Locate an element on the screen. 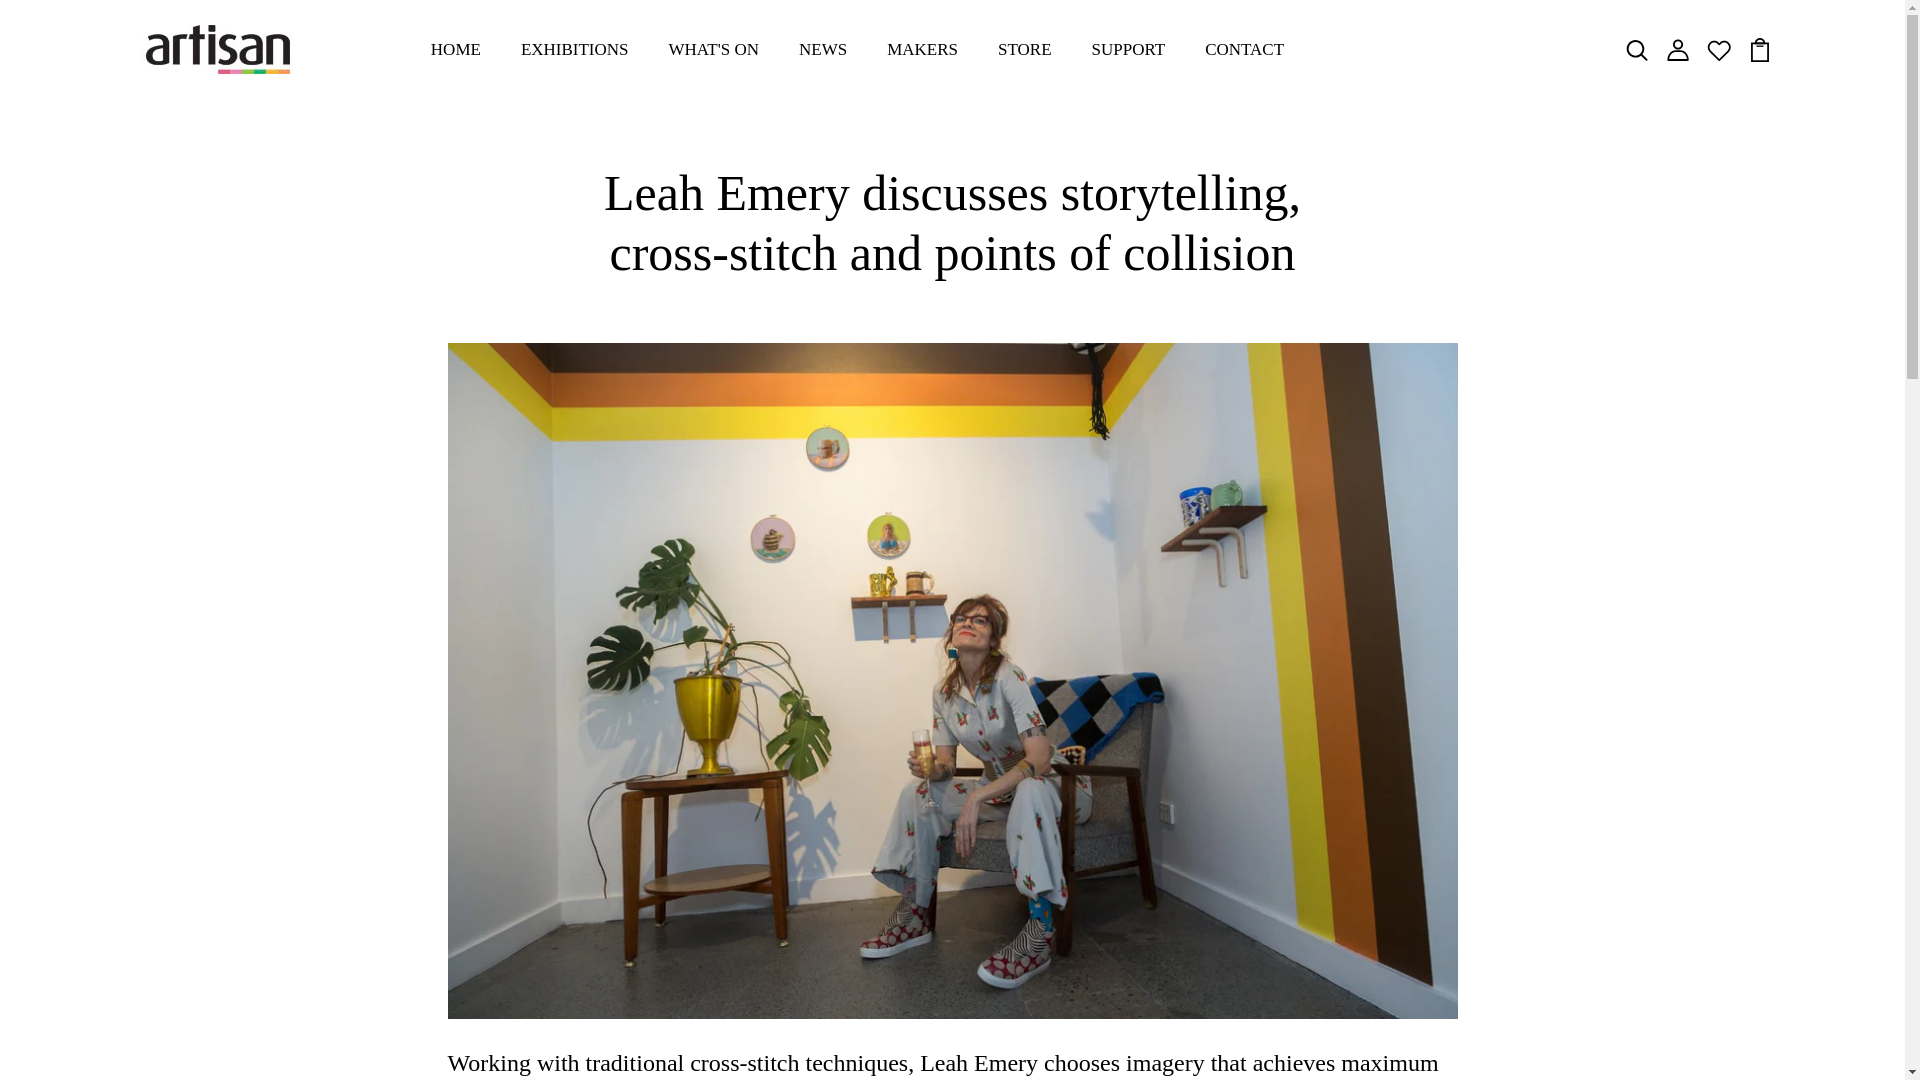 This screenshot has height=1080, width=1920. NEWS is located at coordinates (822, 50).